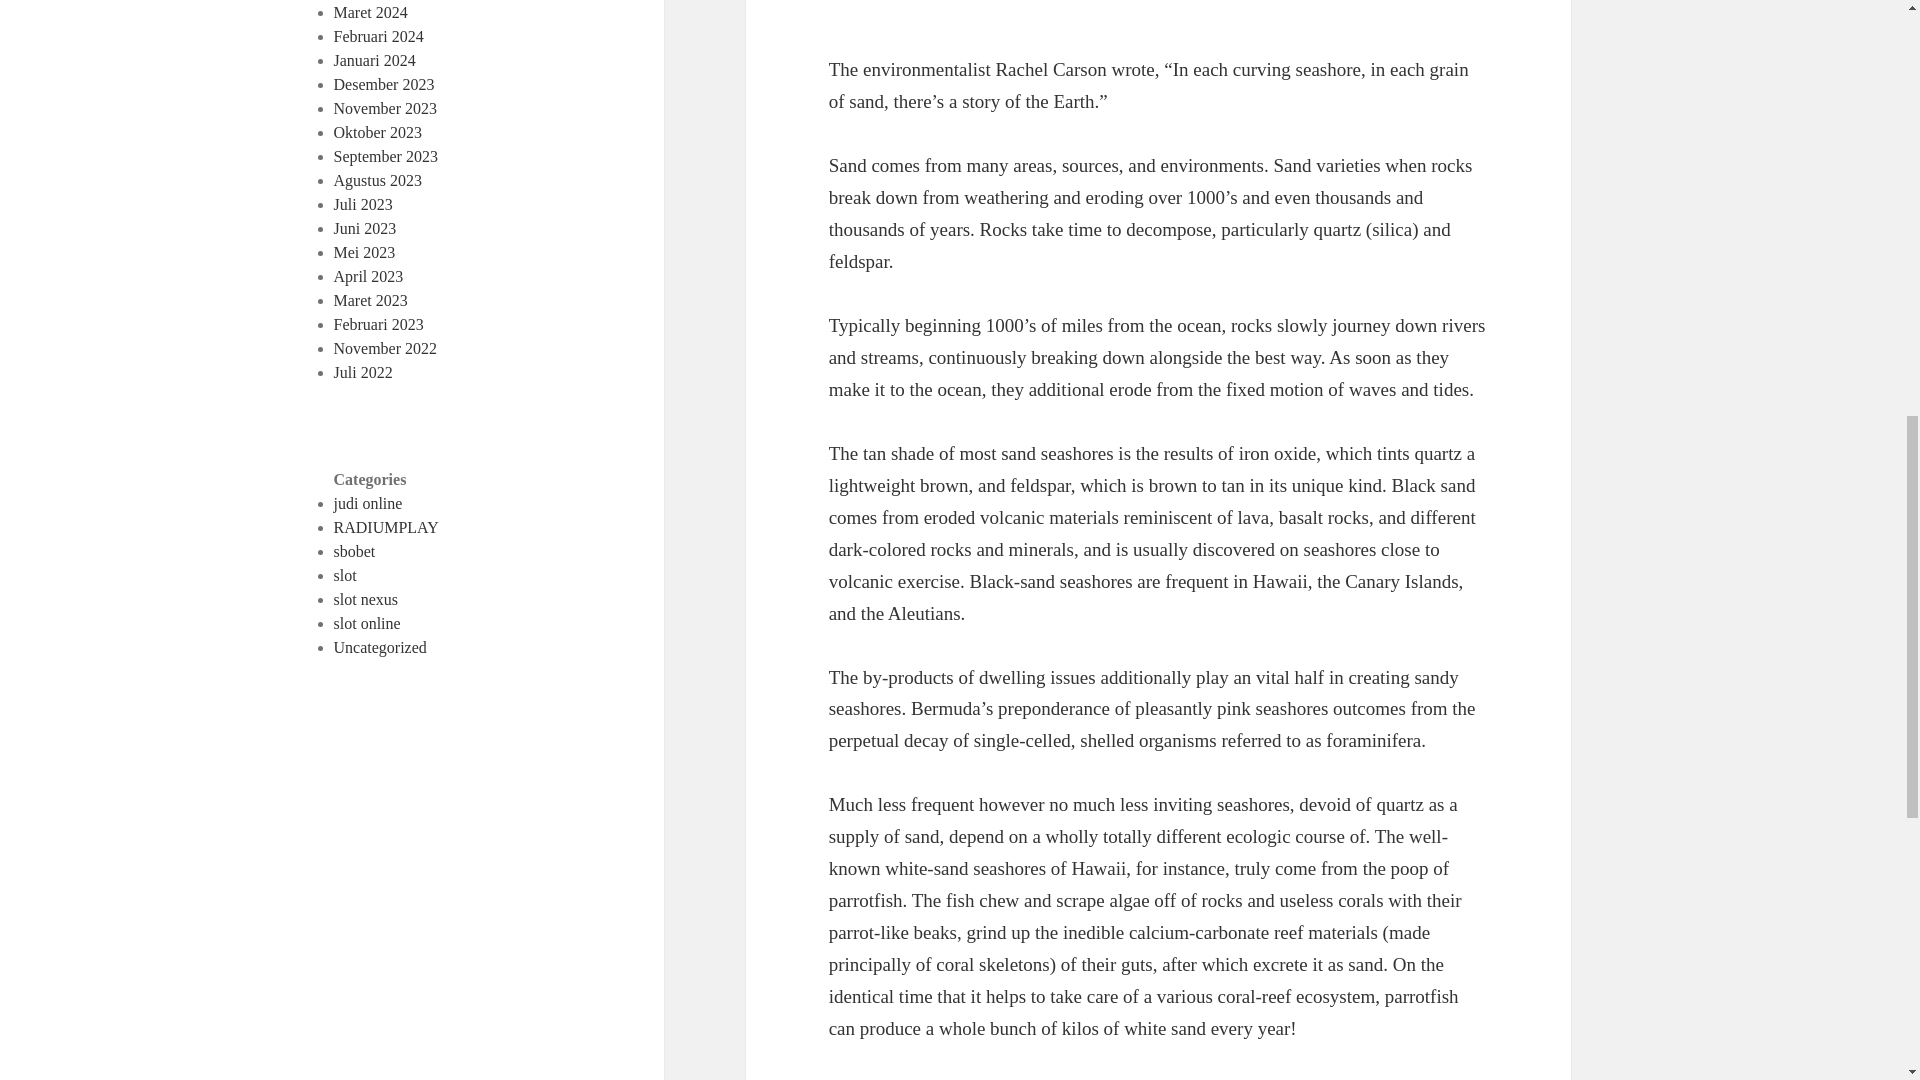 This screenshot has height=1080, width=1920. Describe the element at coordinates (366, 599) in the screenshot. I see `slot nexus` at that location.